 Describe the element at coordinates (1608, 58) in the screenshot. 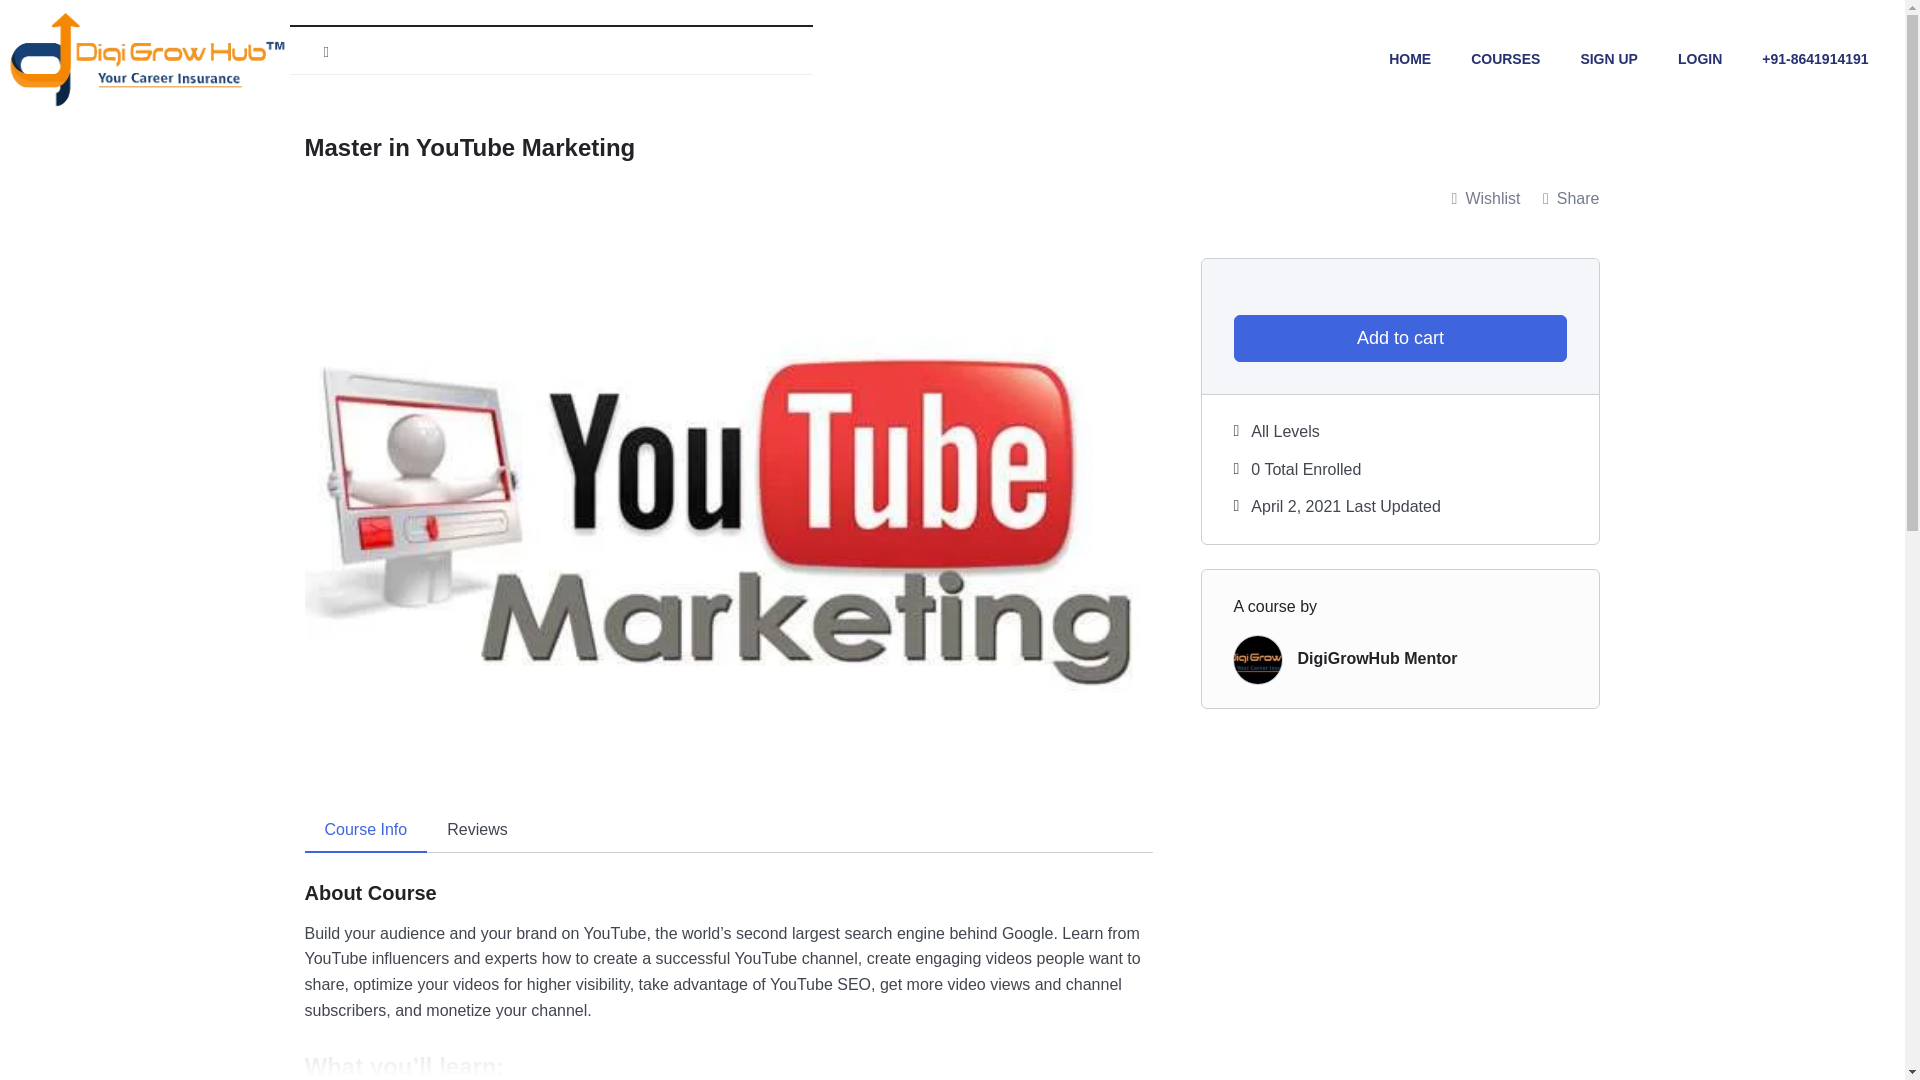

I see `SIGN UP` at that location.